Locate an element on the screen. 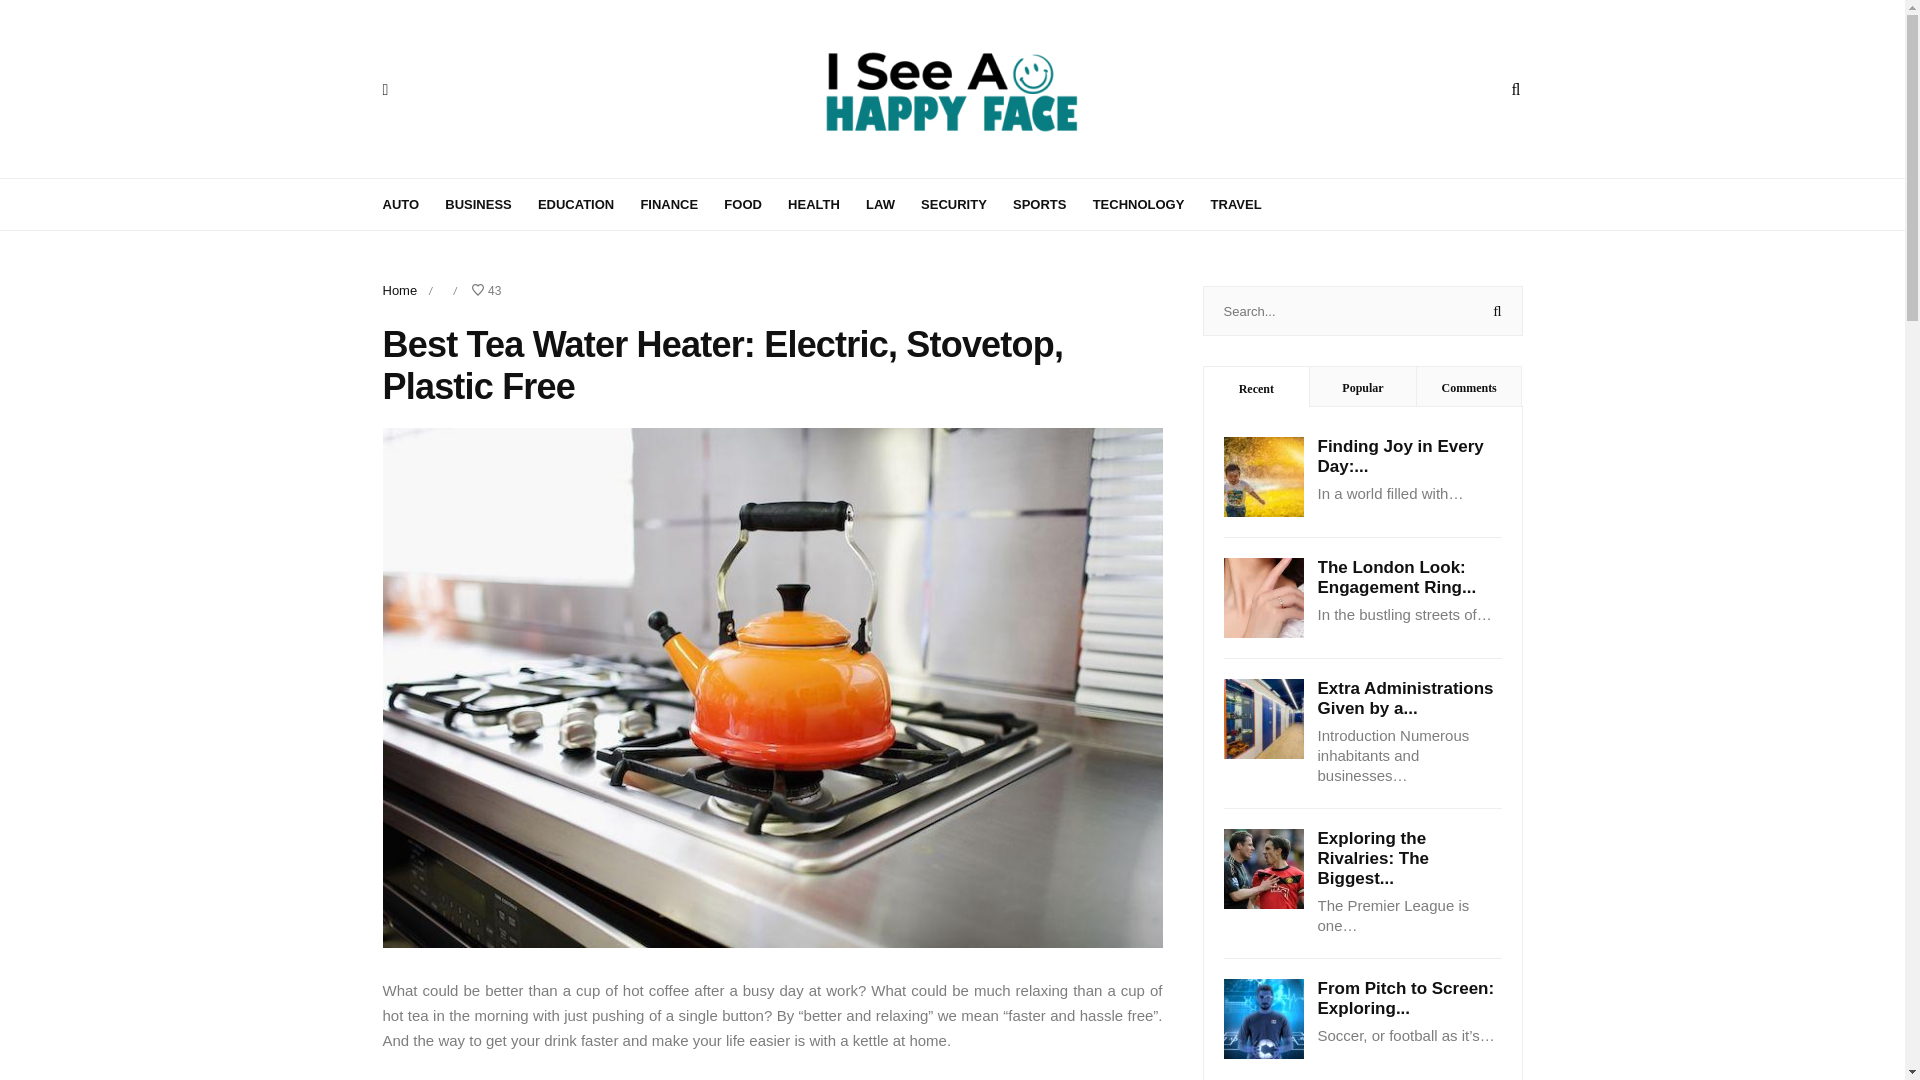 This screenshot has width=1920, height=1080. SECURITY is located at coordinates (965, 202).